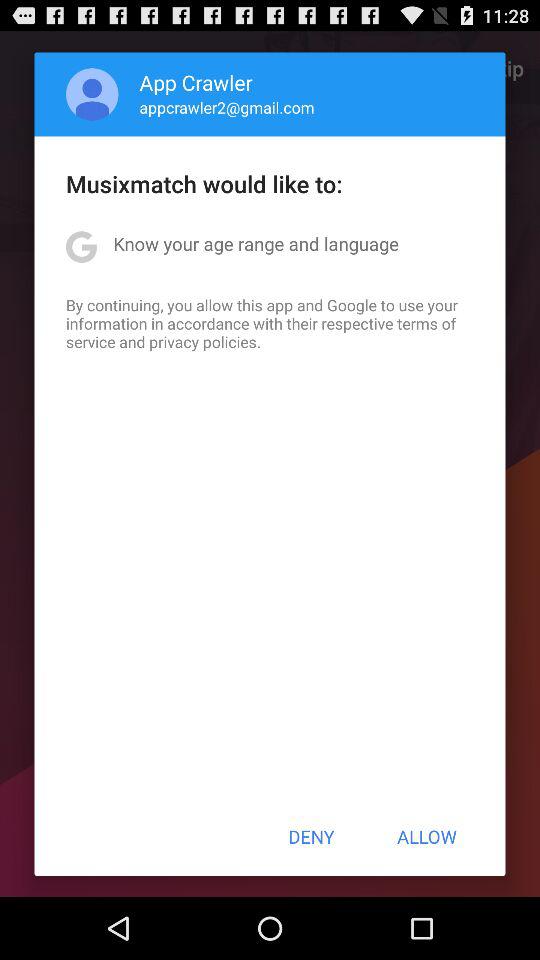 The height and width of the screenshot is (960, 540). What do you see at coordinates (92, 94) in the screenshot?
I see `turn on the app above the musixmatch would like` at bounding box center [92, 94].